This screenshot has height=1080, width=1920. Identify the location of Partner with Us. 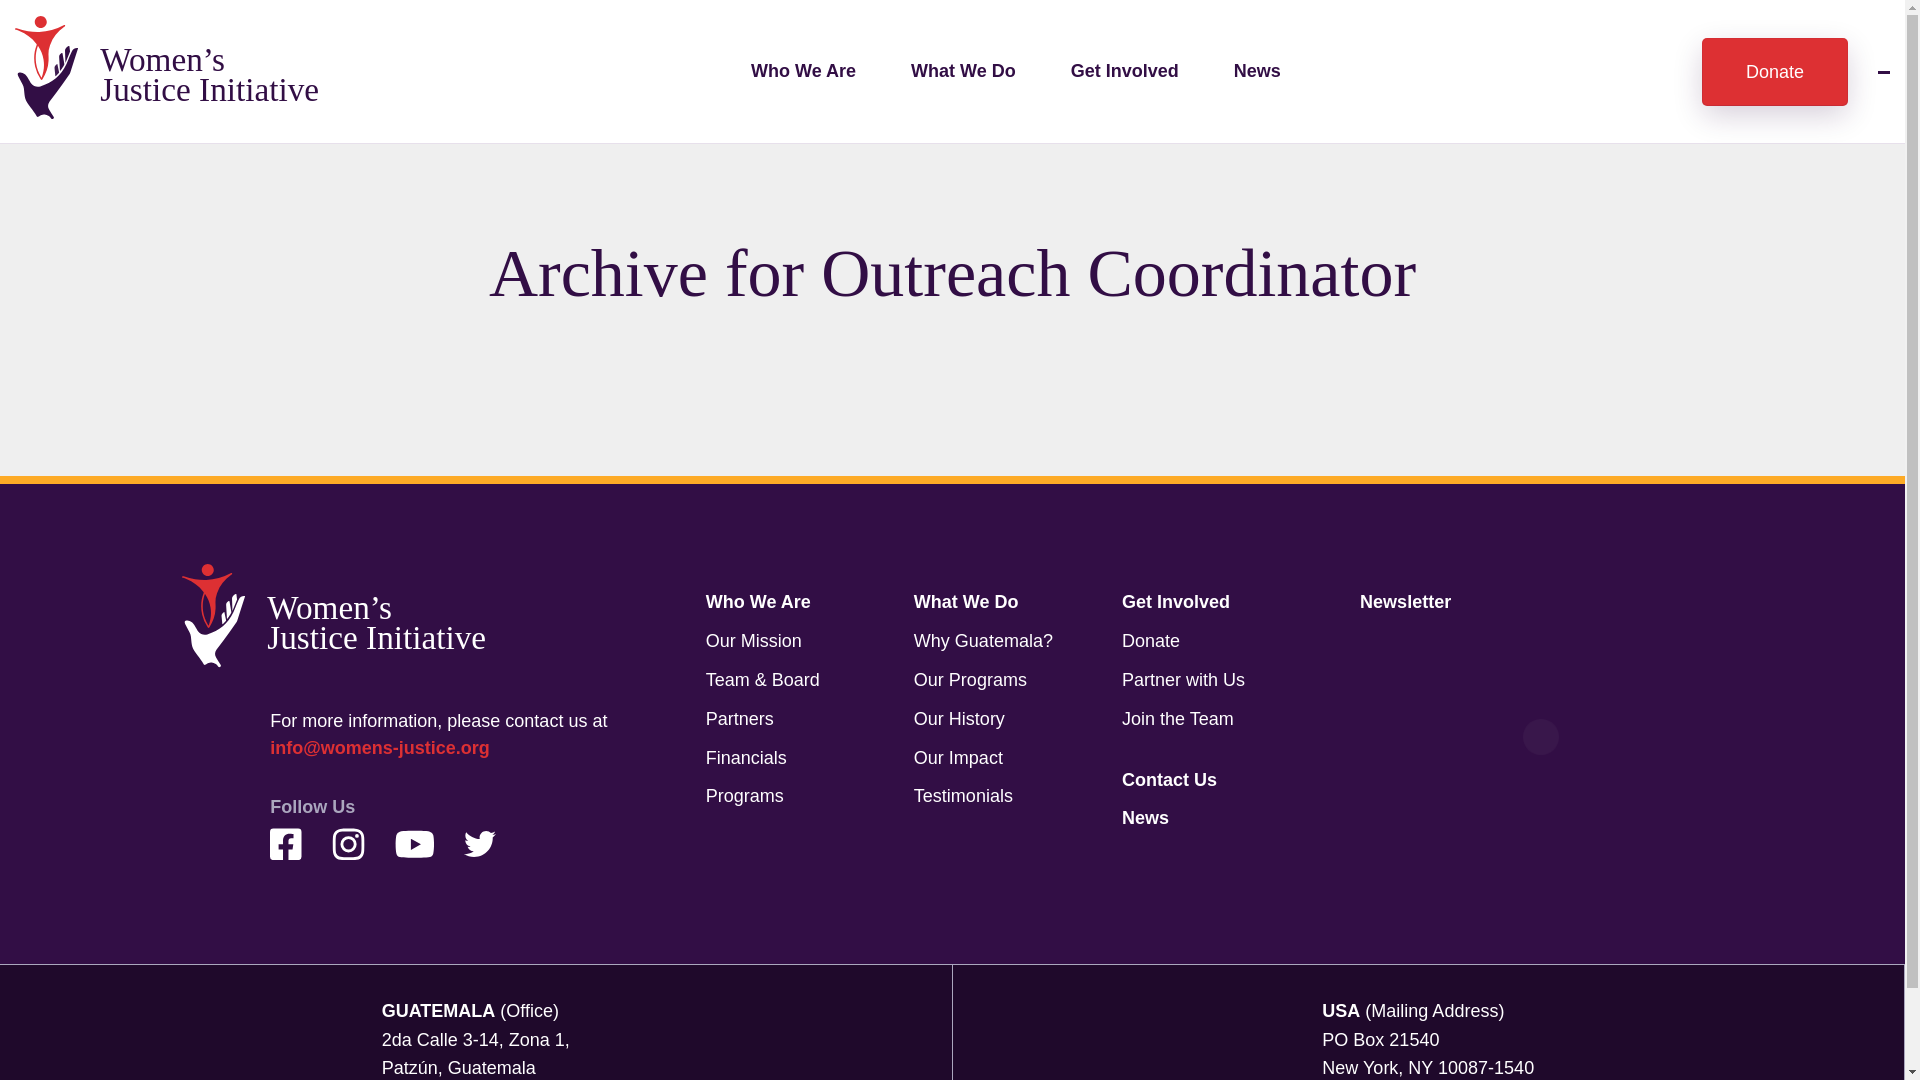
(1182, 680).